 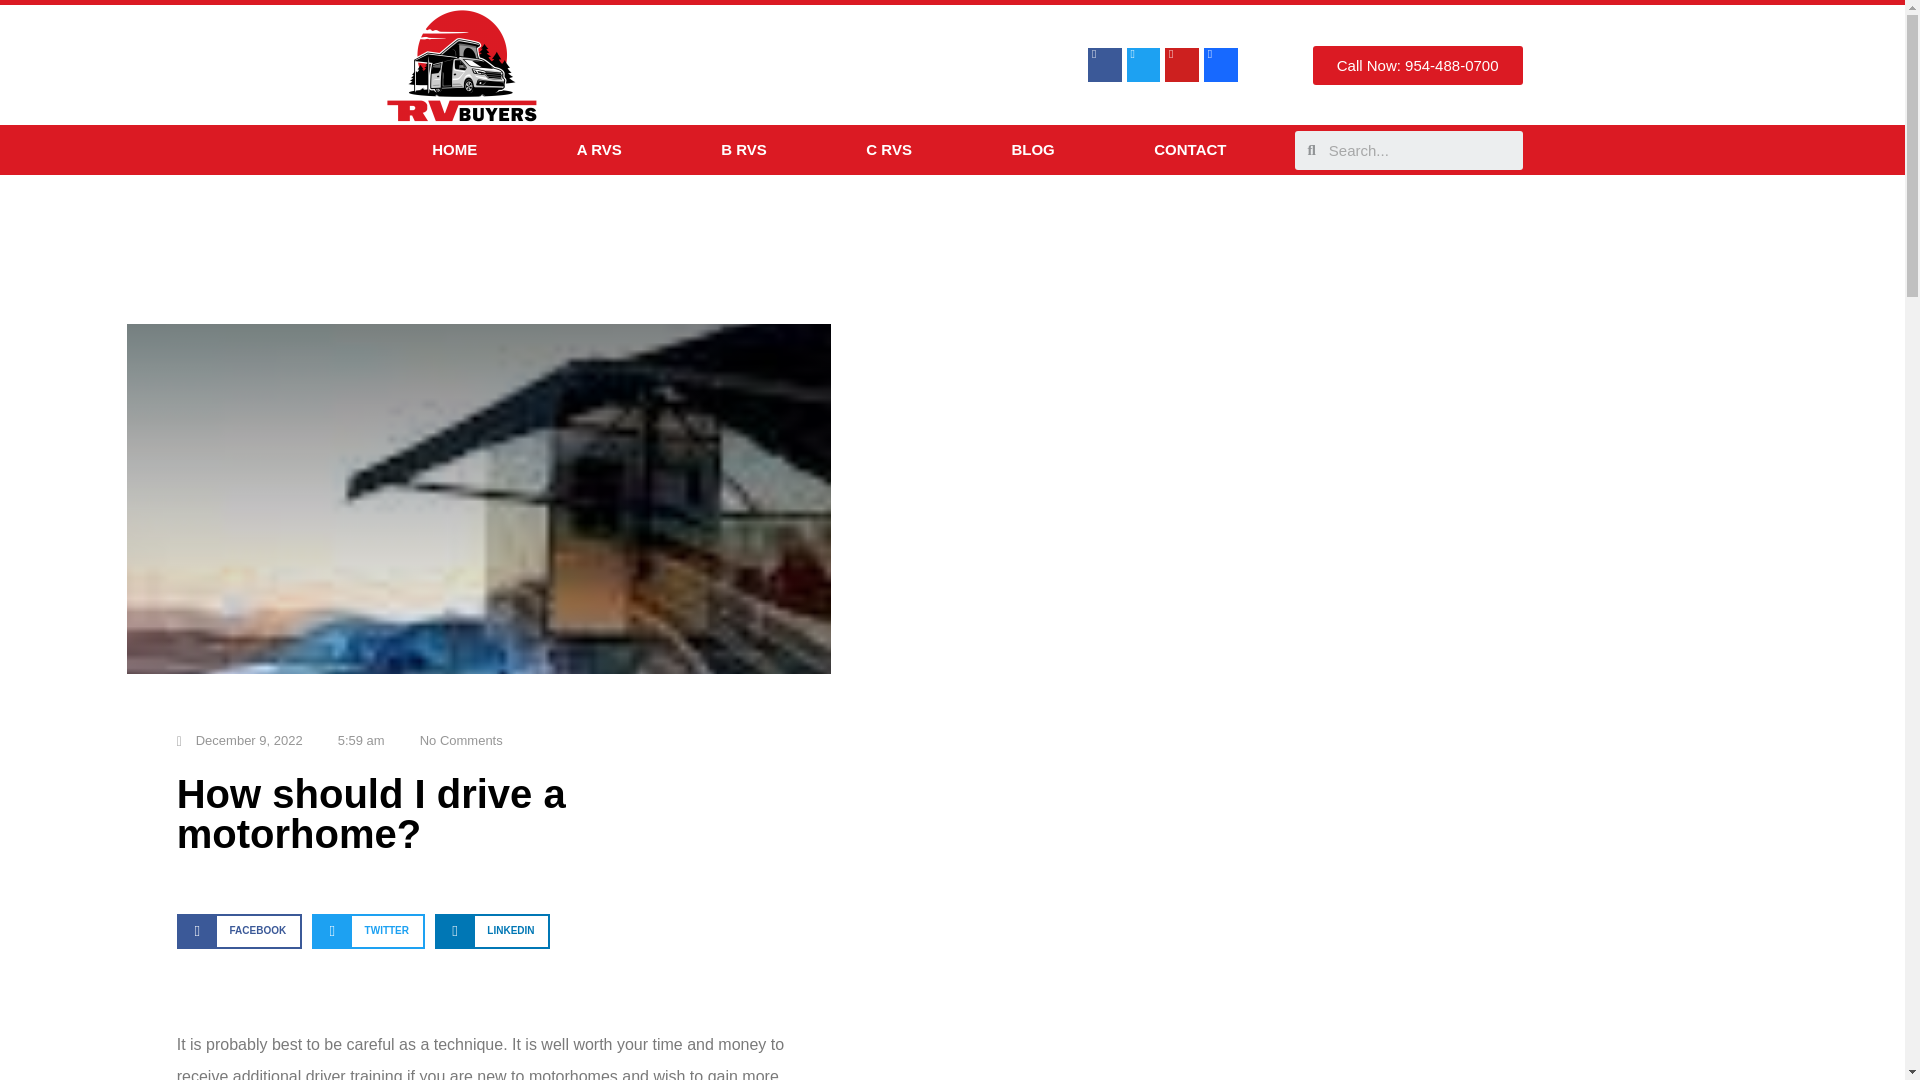 I want to click on BLOG, so click(x=1033, y=150).